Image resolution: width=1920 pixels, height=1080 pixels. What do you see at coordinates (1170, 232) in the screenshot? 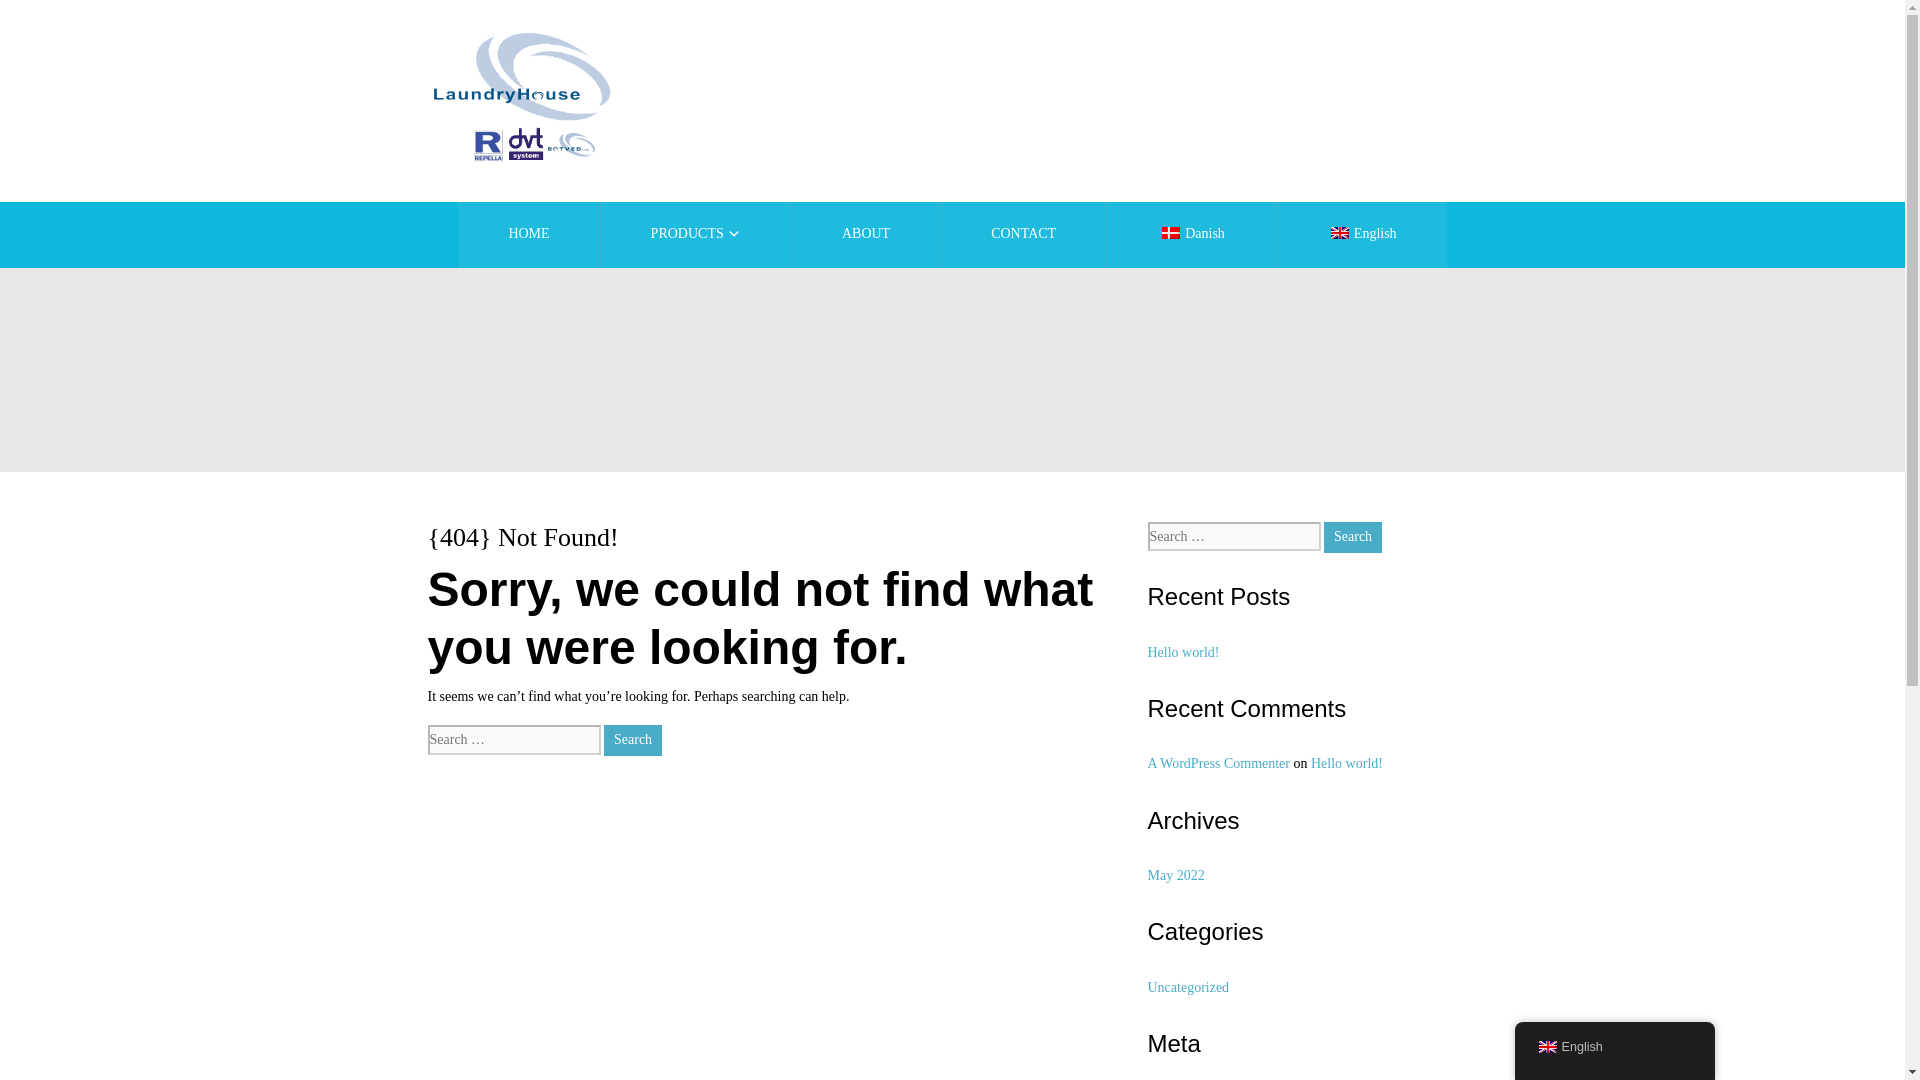
I see `Danish` at bounding box center [1170, 232].